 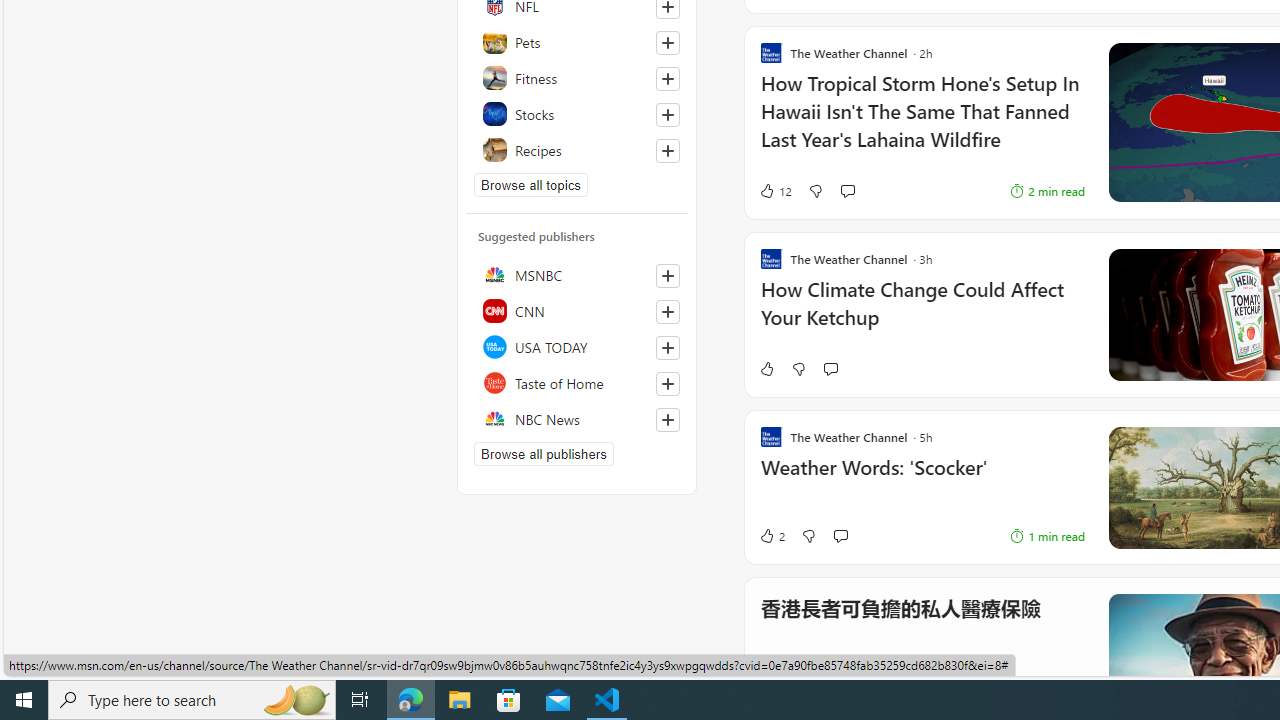 I want to click on NBC News, so click(x=577, y=418).